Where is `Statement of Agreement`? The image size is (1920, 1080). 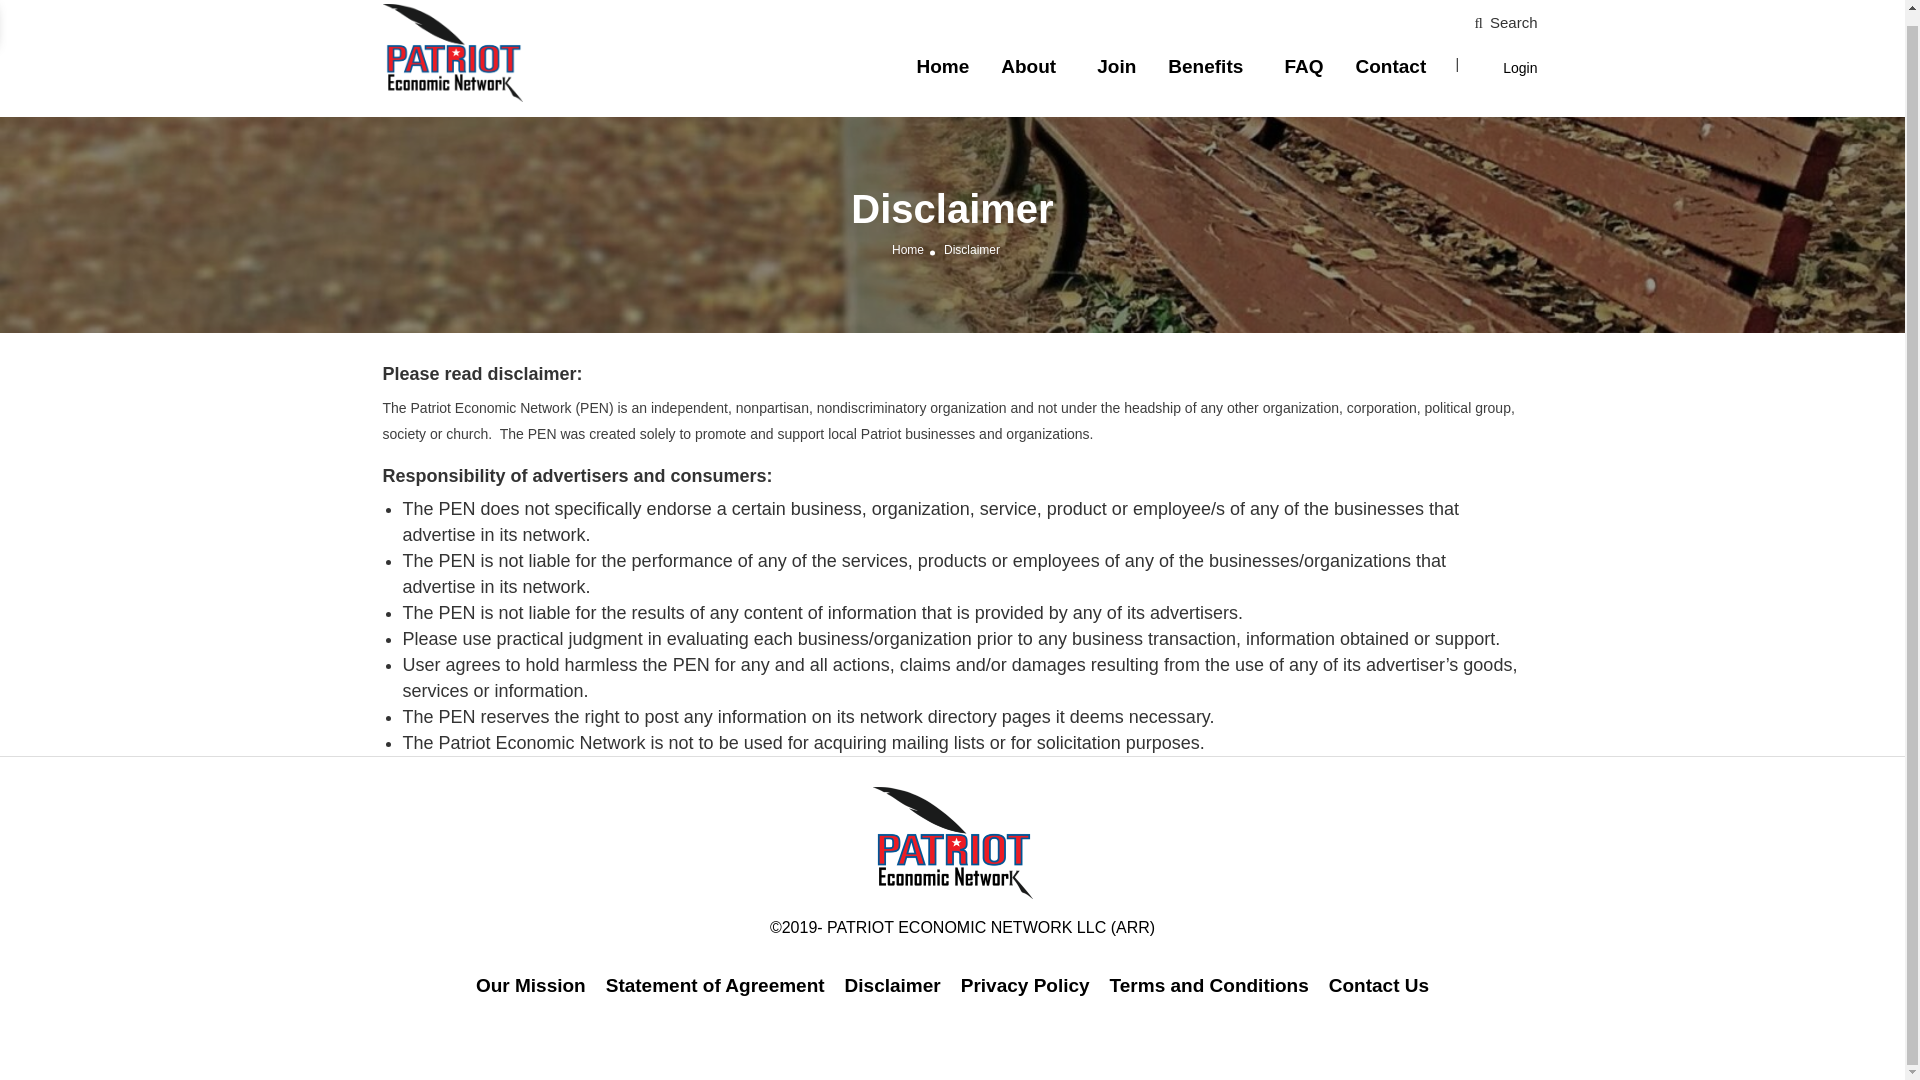 Statement of Agreement is located at coordinates (716, 985).